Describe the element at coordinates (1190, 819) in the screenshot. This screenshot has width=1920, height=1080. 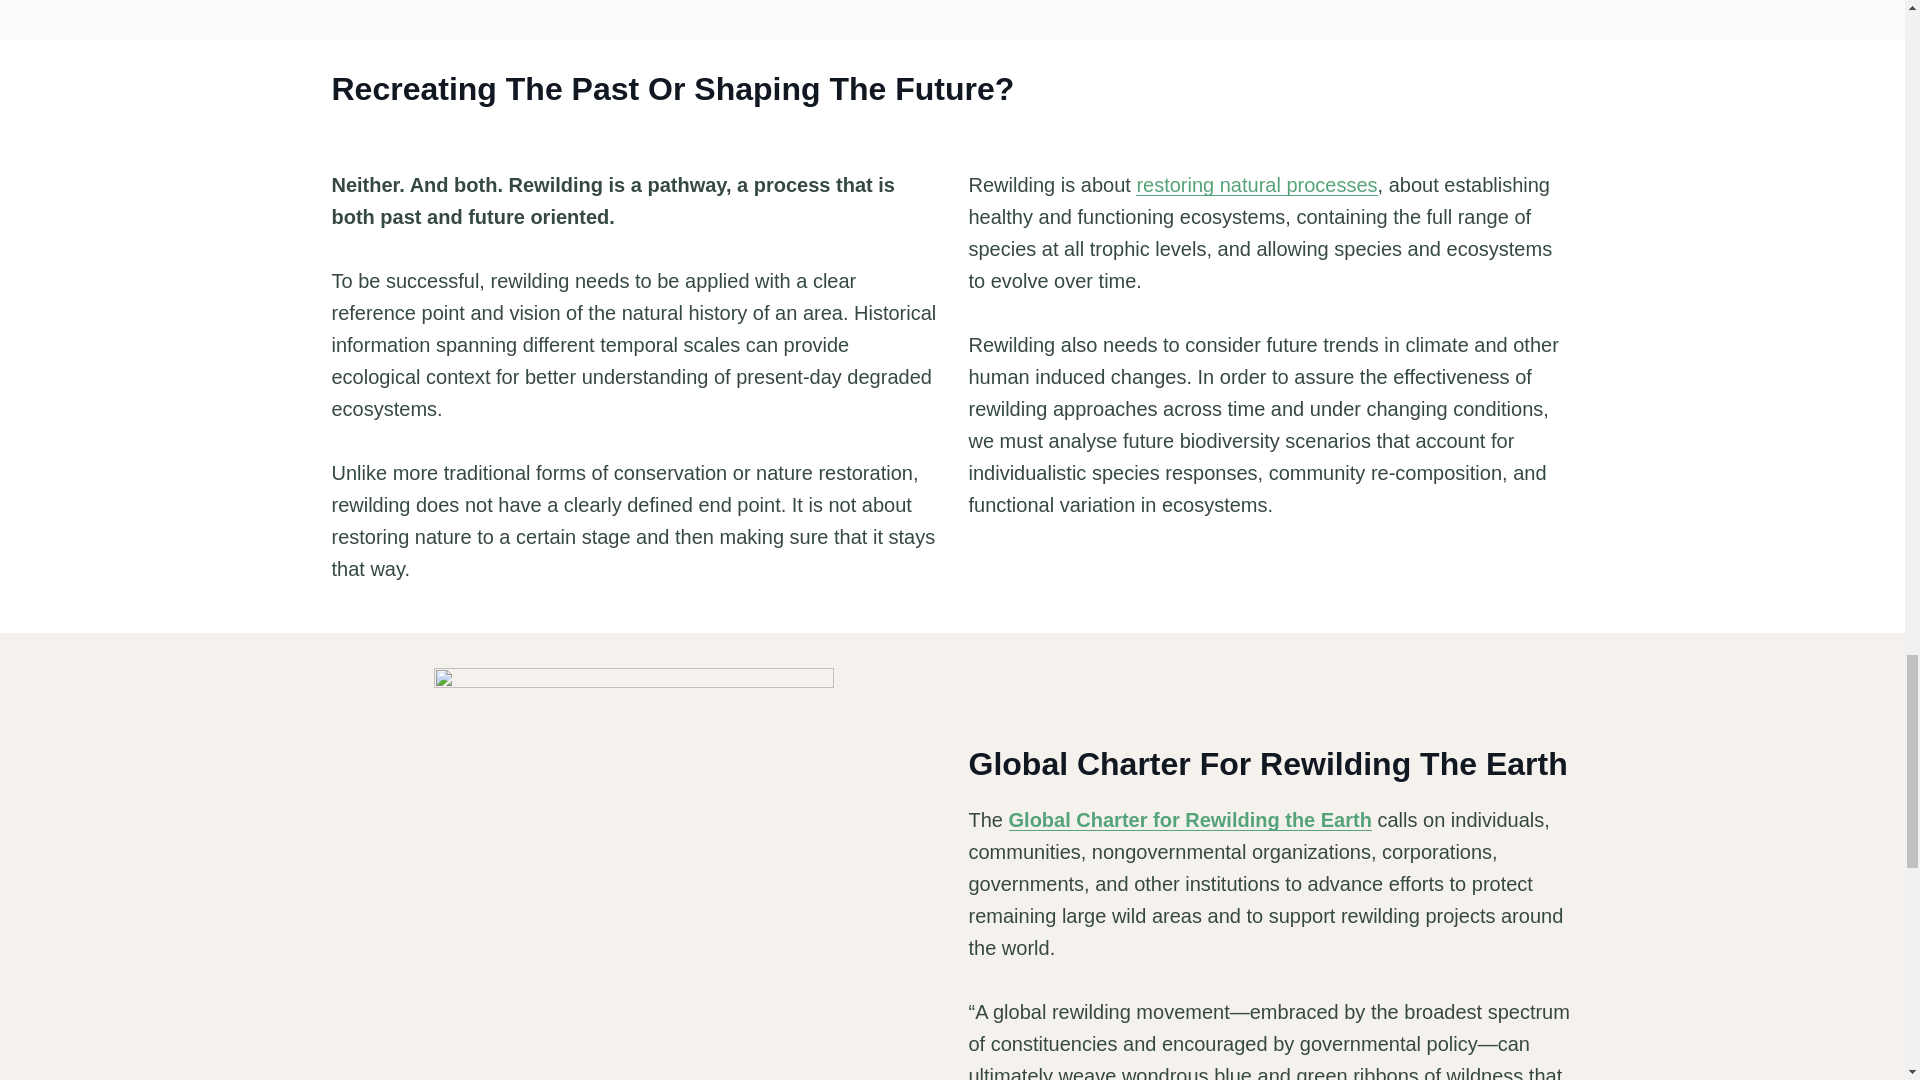
I see `Global Charter for Rewilding the Earth` at that location.